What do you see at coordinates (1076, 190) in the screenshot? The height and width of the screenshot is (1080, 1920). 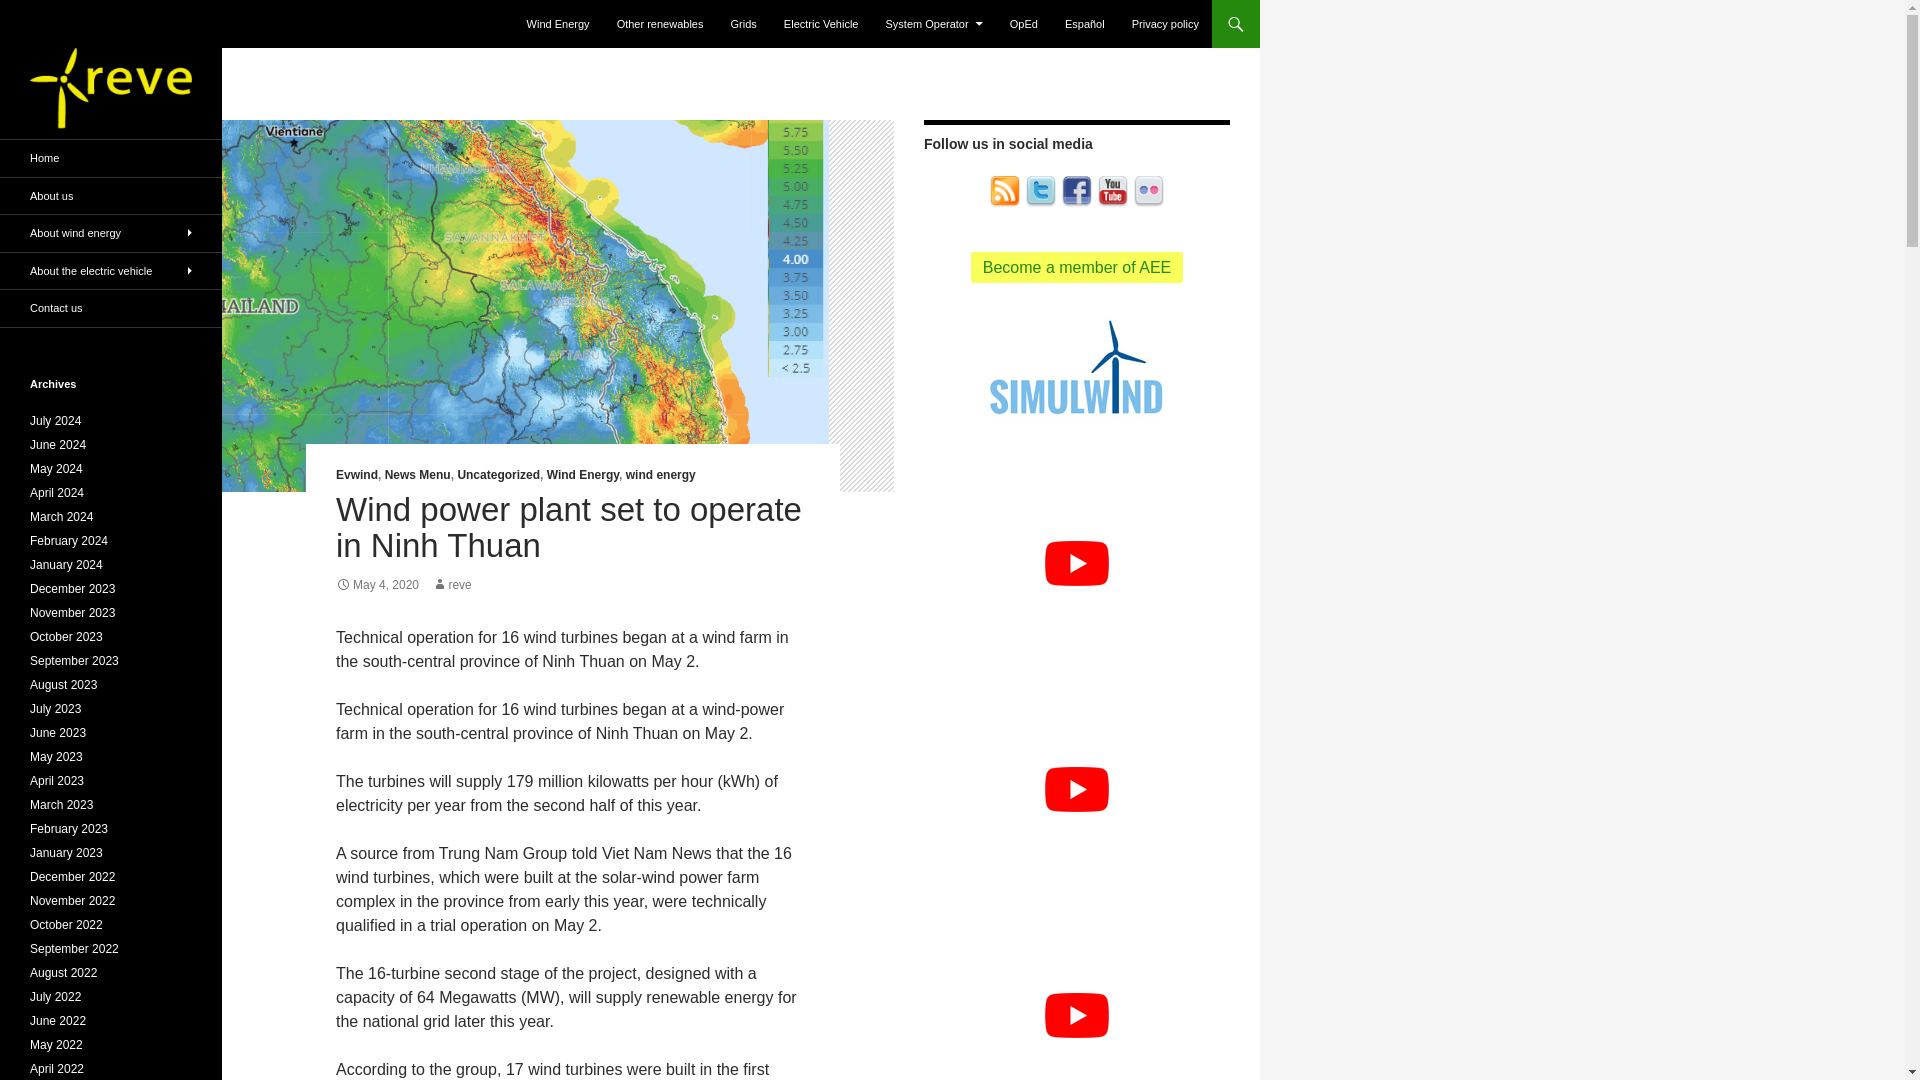 I see `facebook` at bounding box center [1076, 190].